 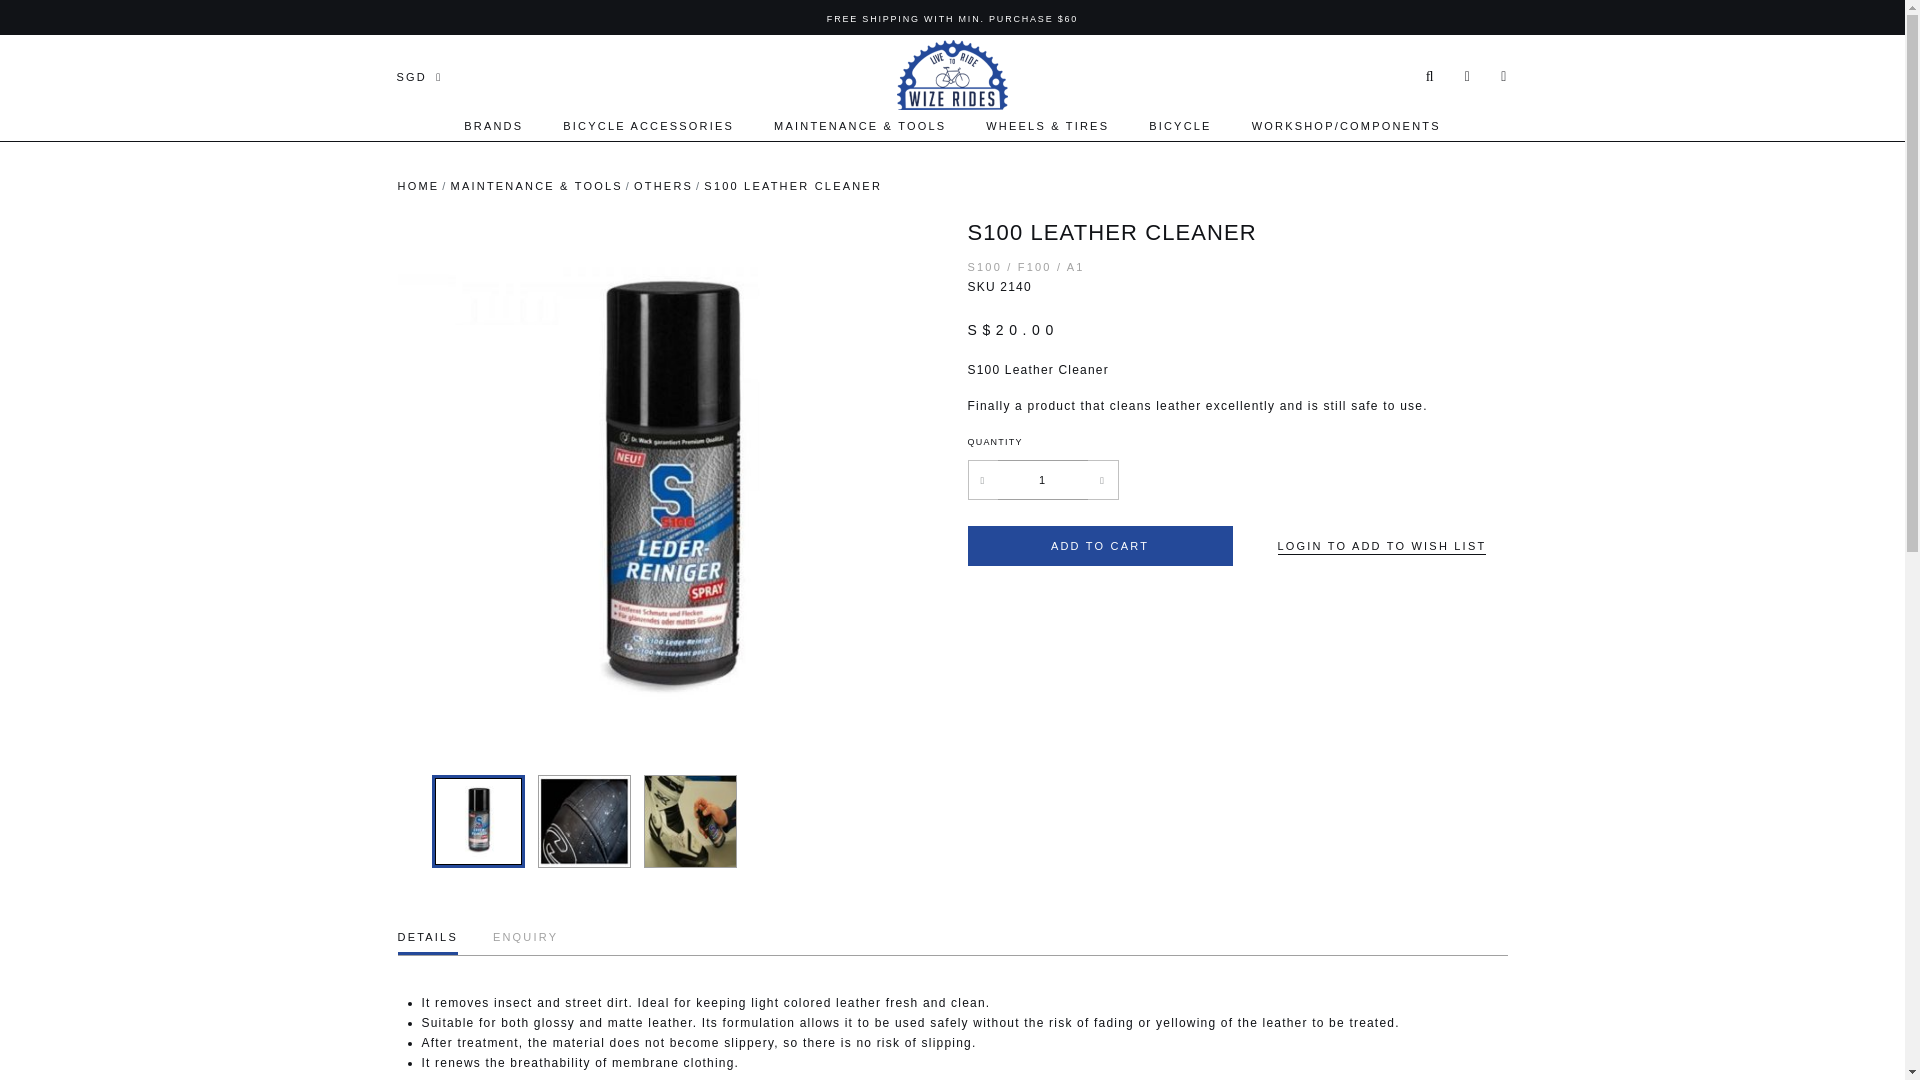 I want to click on Add to cart, so click(x=1100, y=545).